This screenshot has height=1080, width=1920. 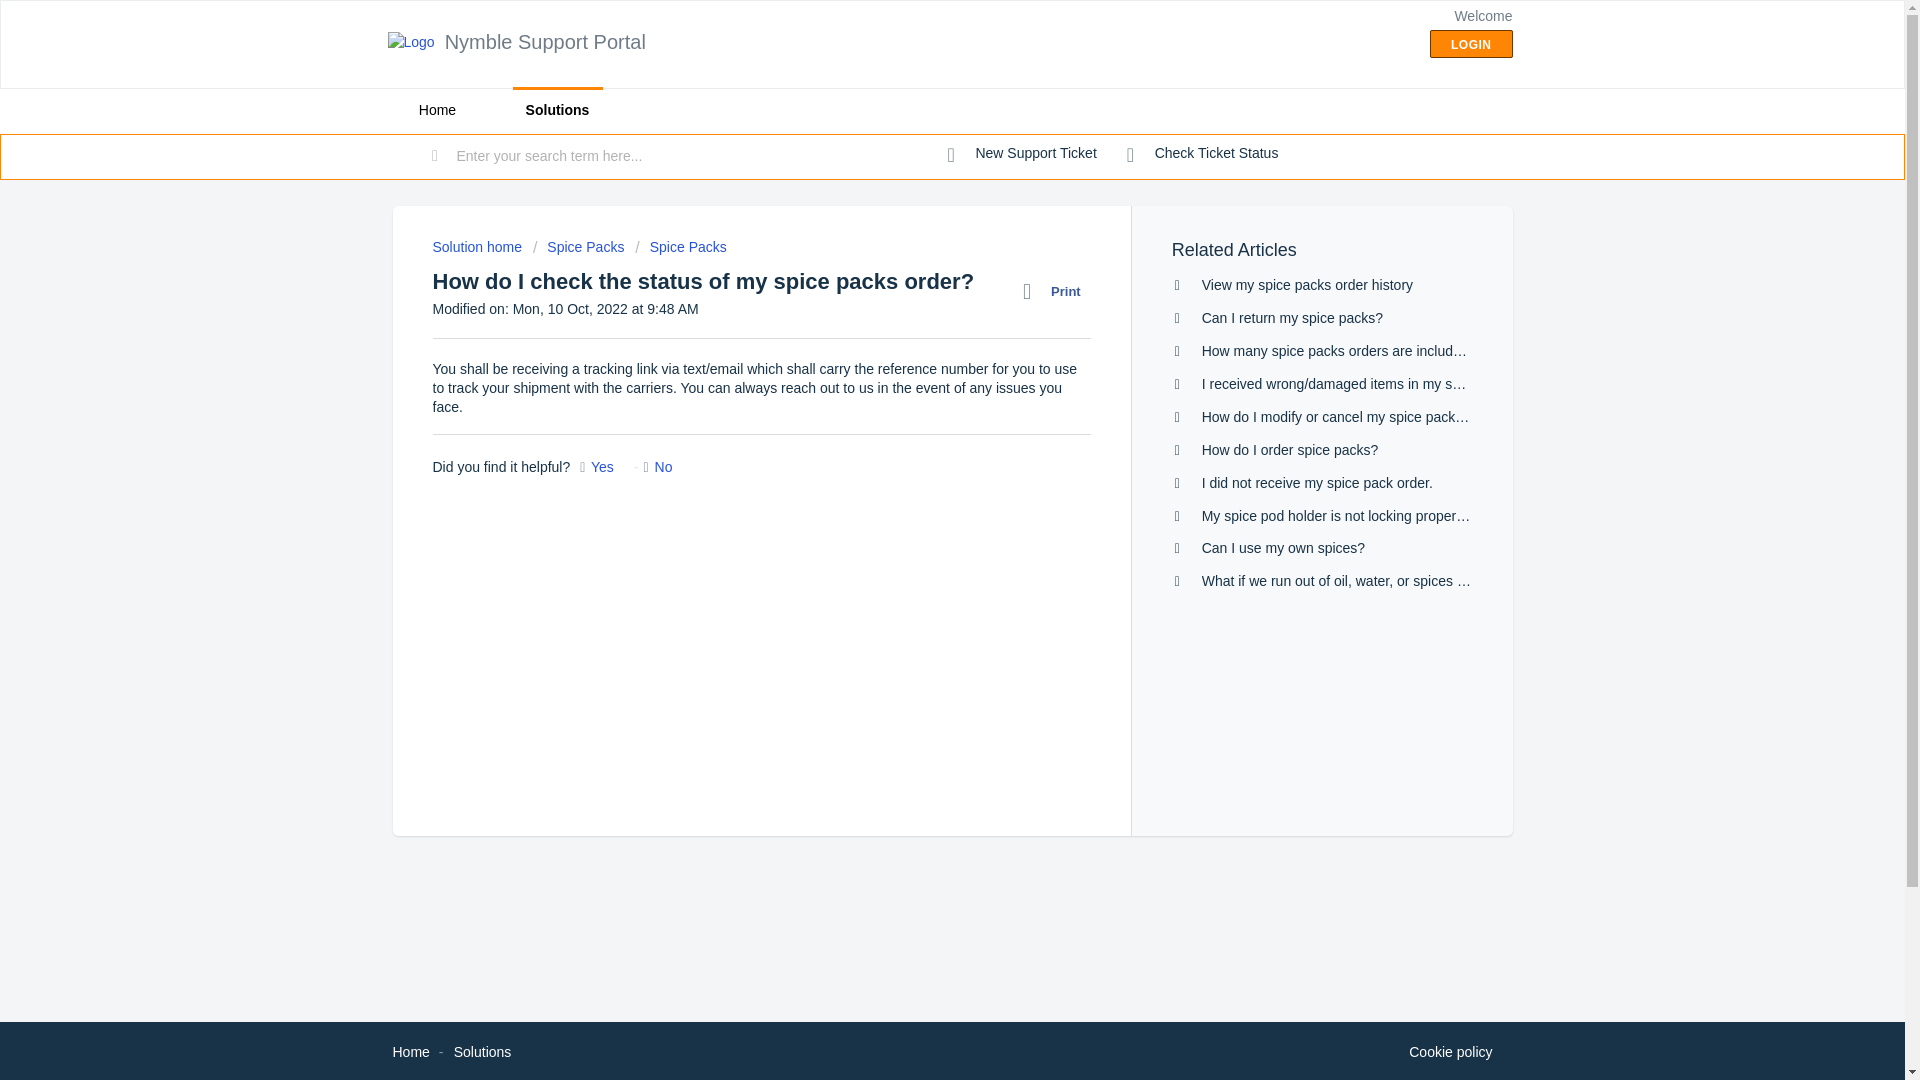 What do you see at coordinates (1450, 1052) in the screenshot?
I see `Cookie policy` at bounding box center [1450, 1052].